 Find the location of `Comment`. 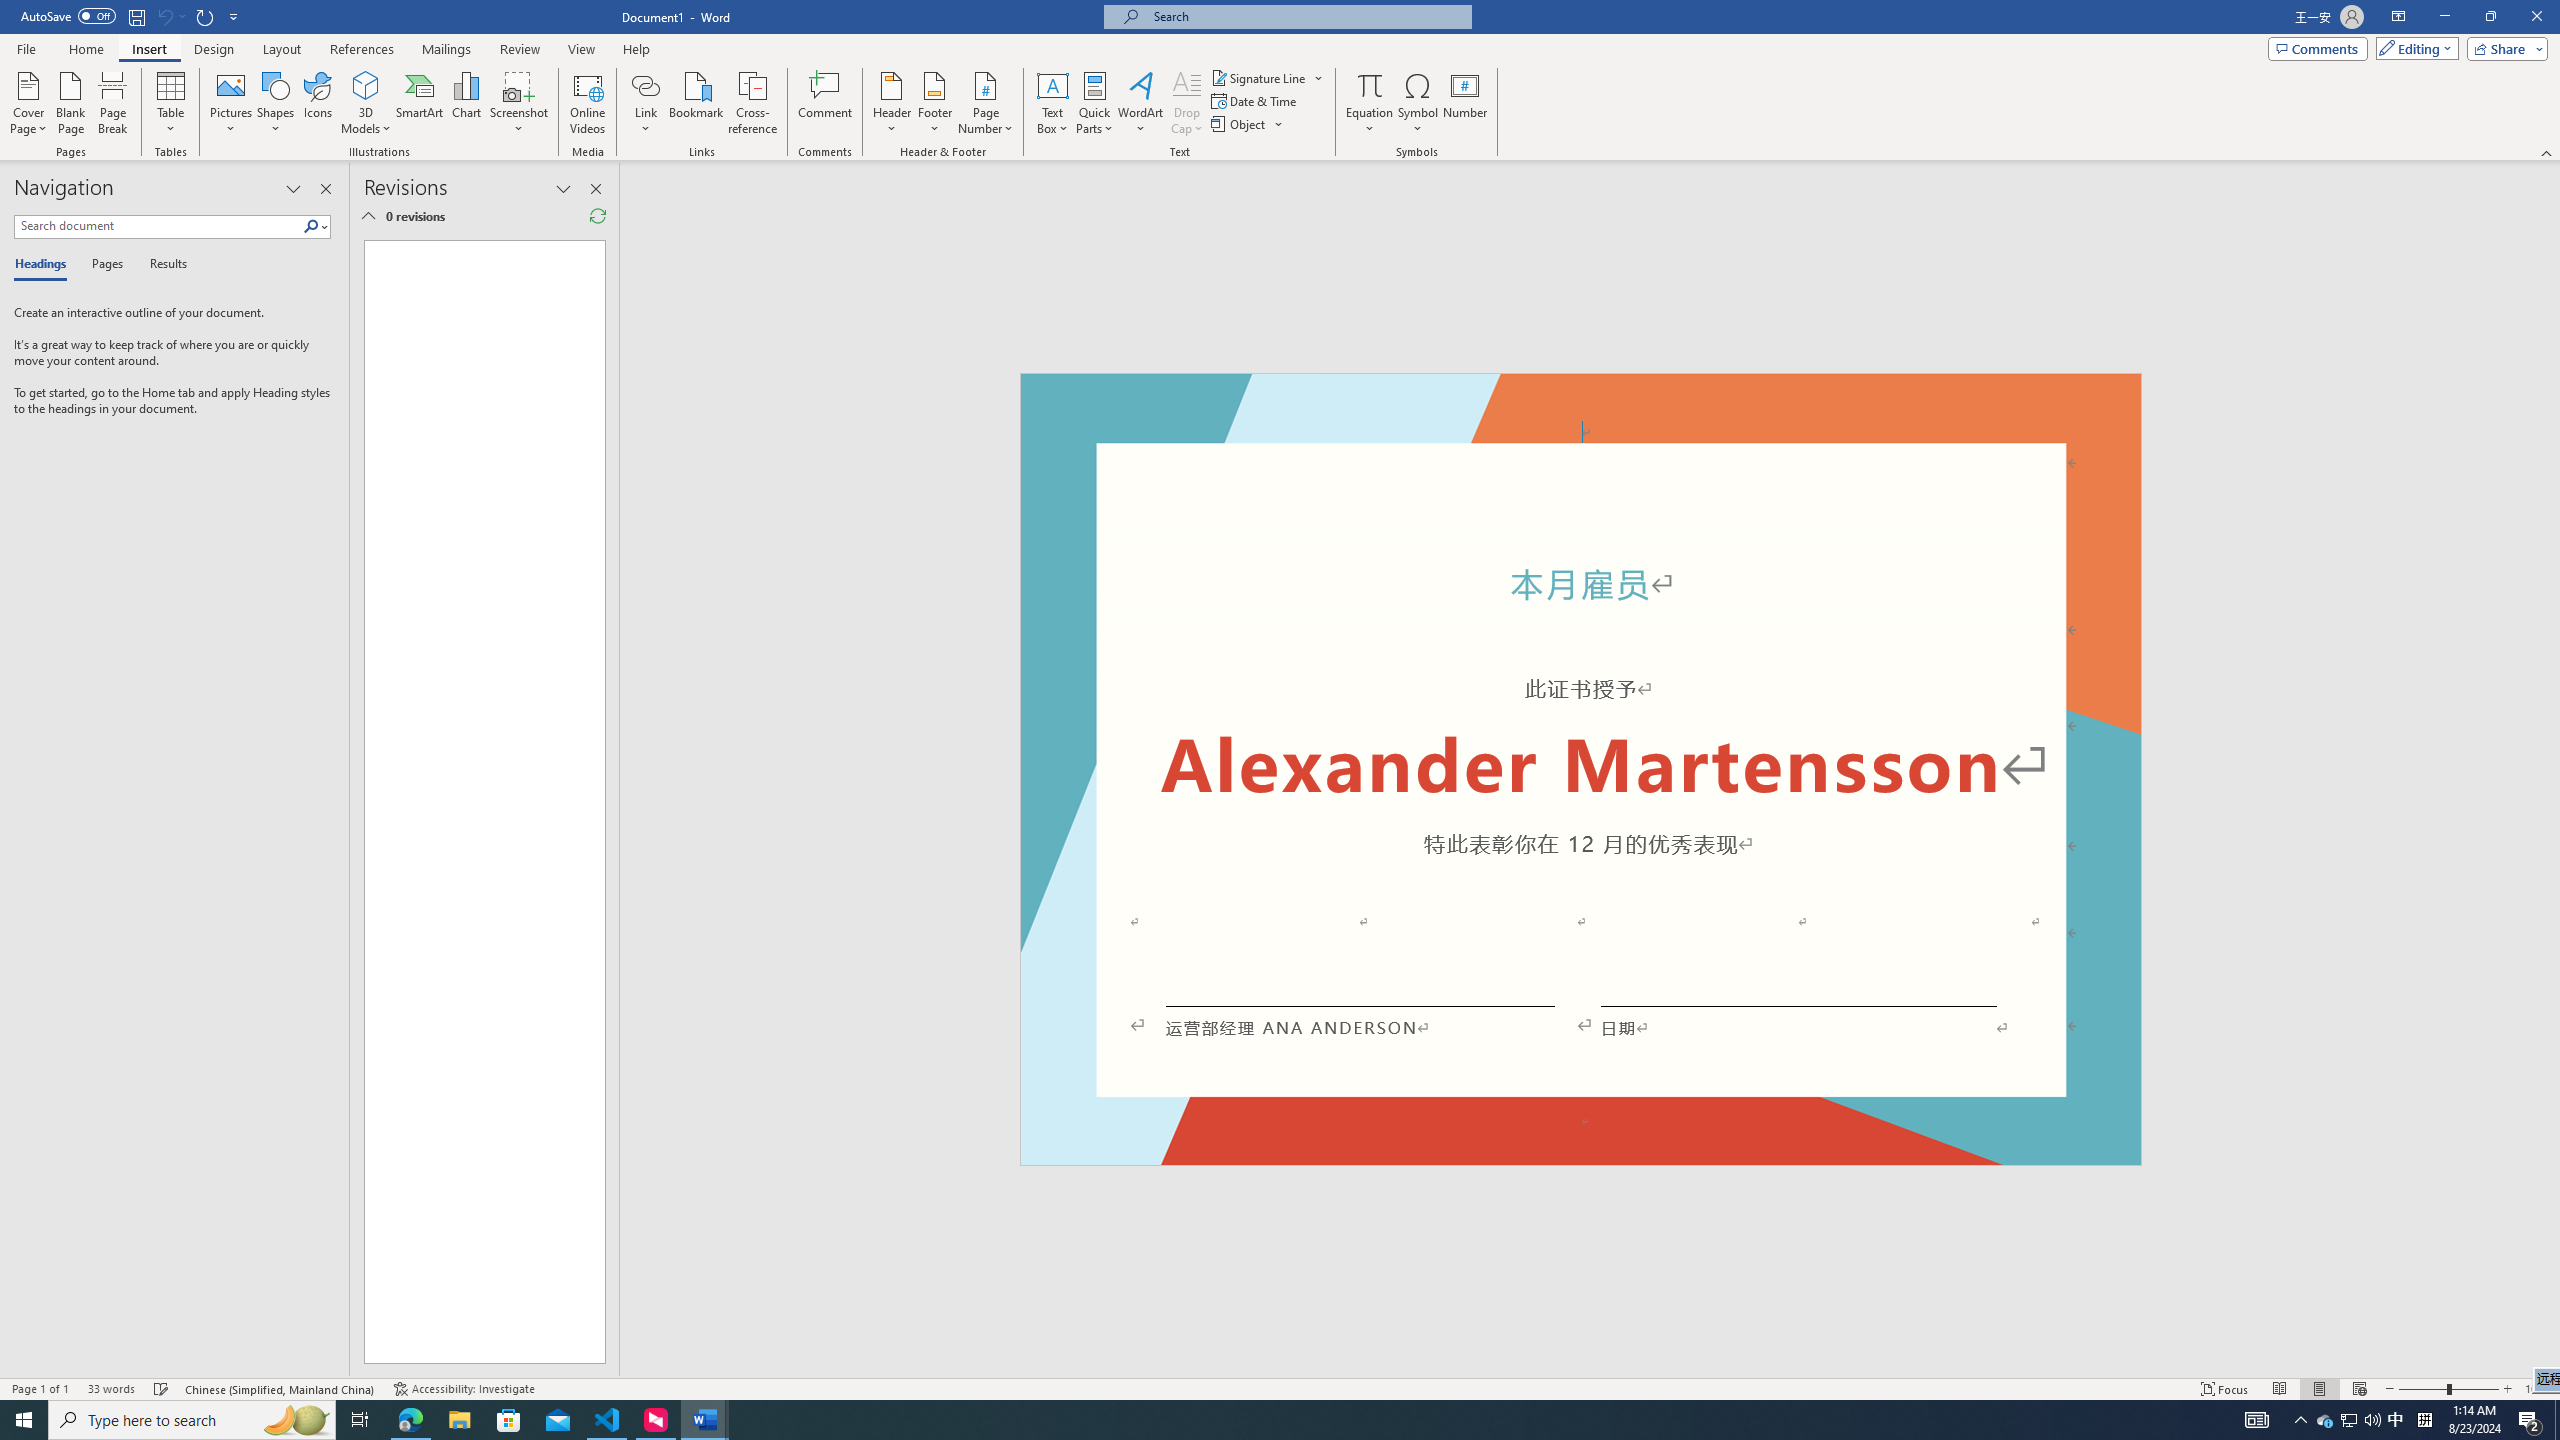

Comment is located at coordinates (826, 103).